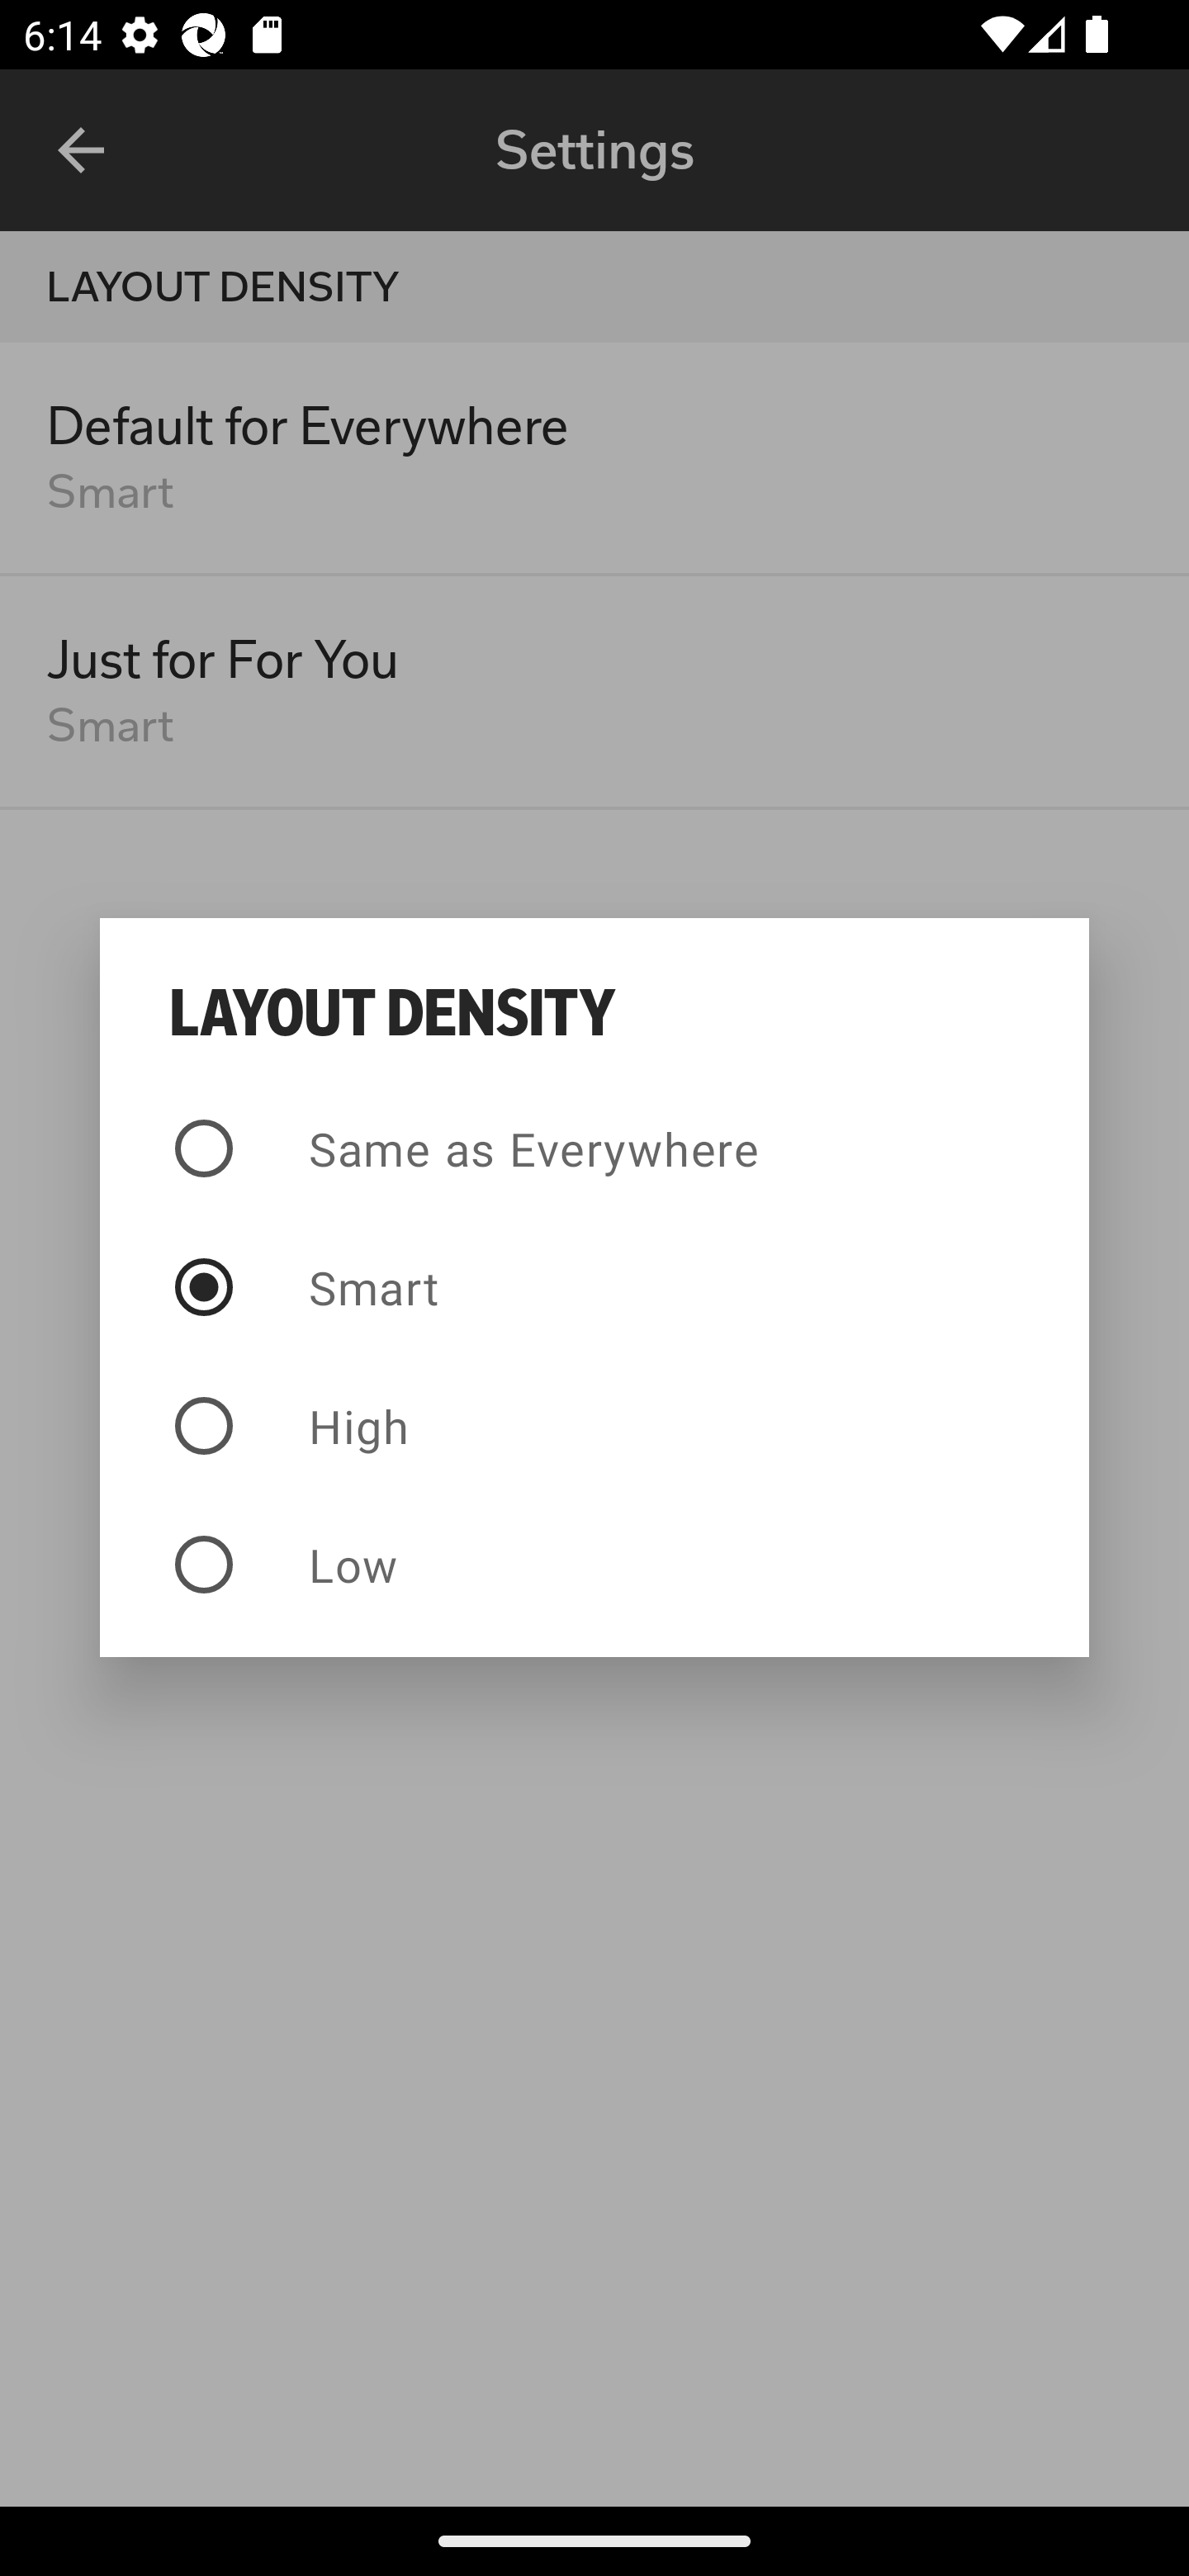  Describe the element at coordinates (594, 1148) in the screenshot. I see `Same as Everywhere` at that location.